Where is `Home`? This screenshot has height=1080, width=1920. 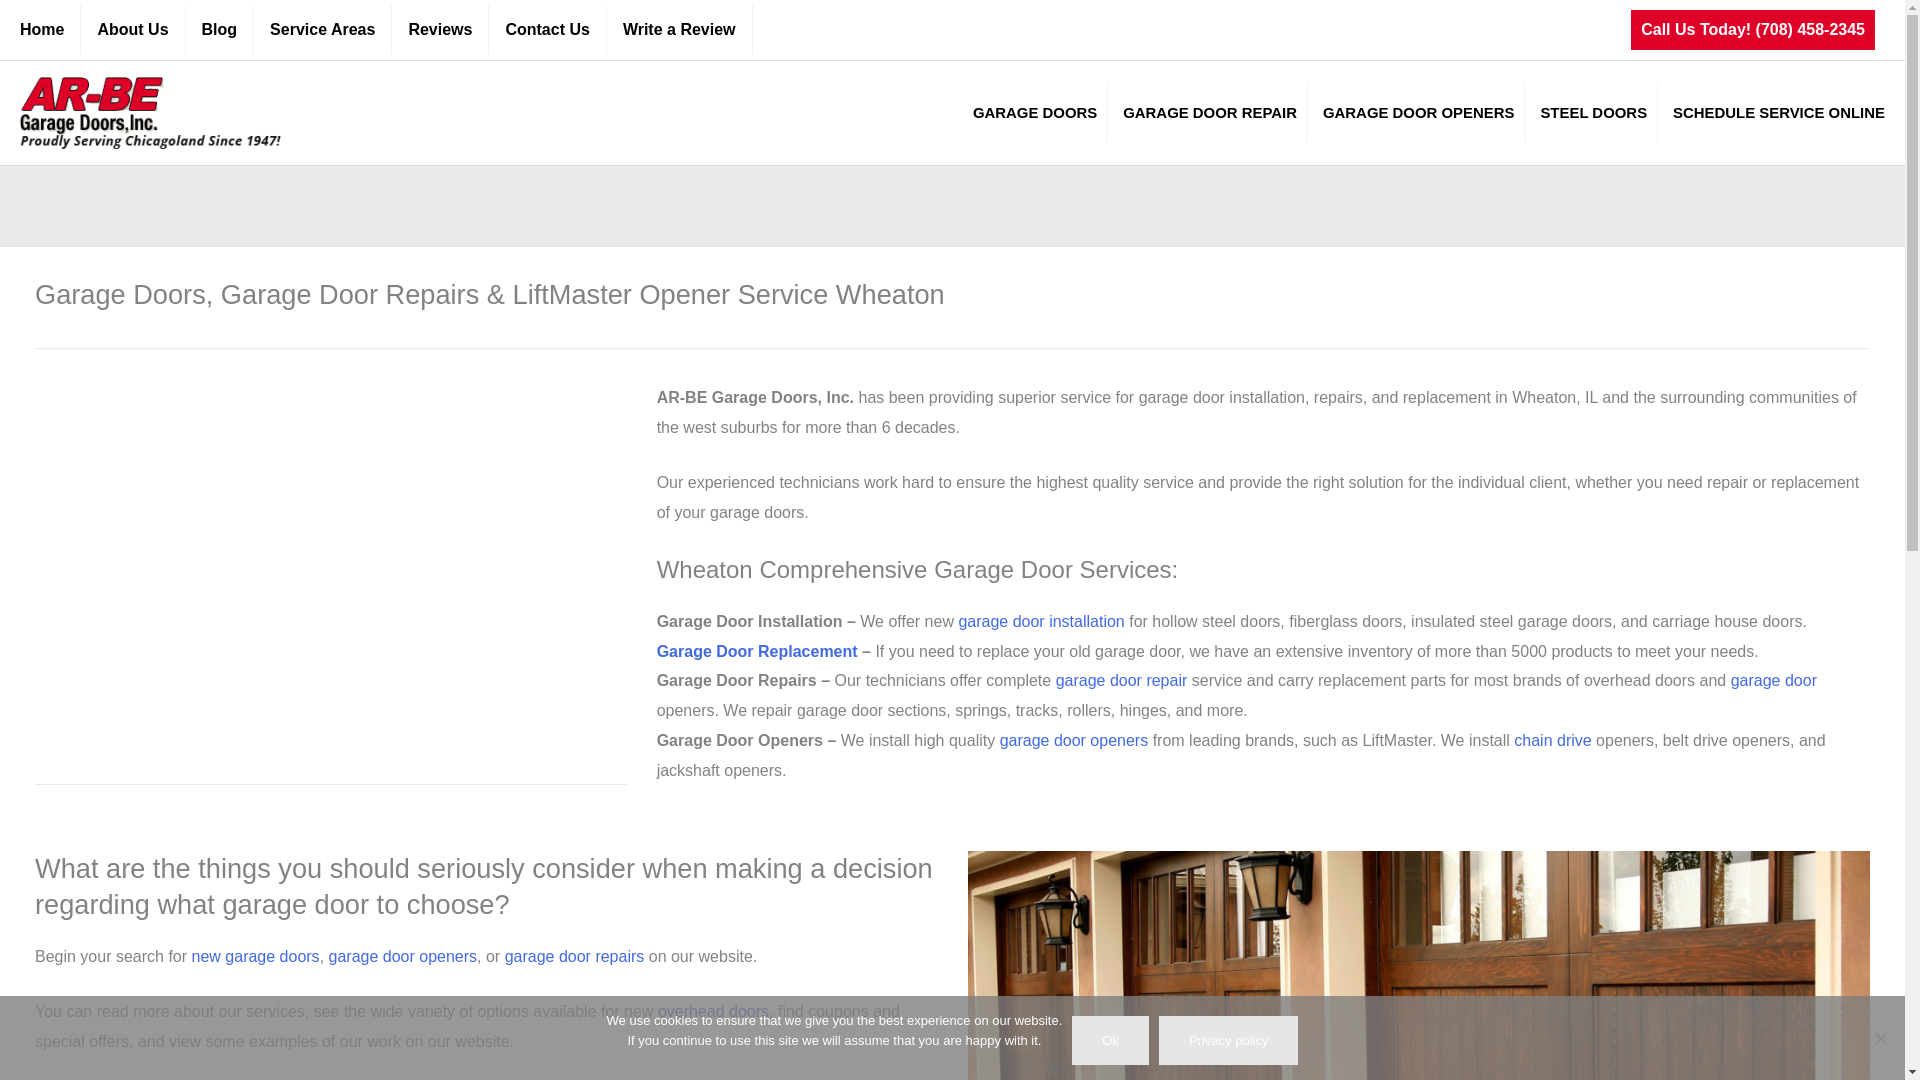 Home is located at coordinates (1359, 206).